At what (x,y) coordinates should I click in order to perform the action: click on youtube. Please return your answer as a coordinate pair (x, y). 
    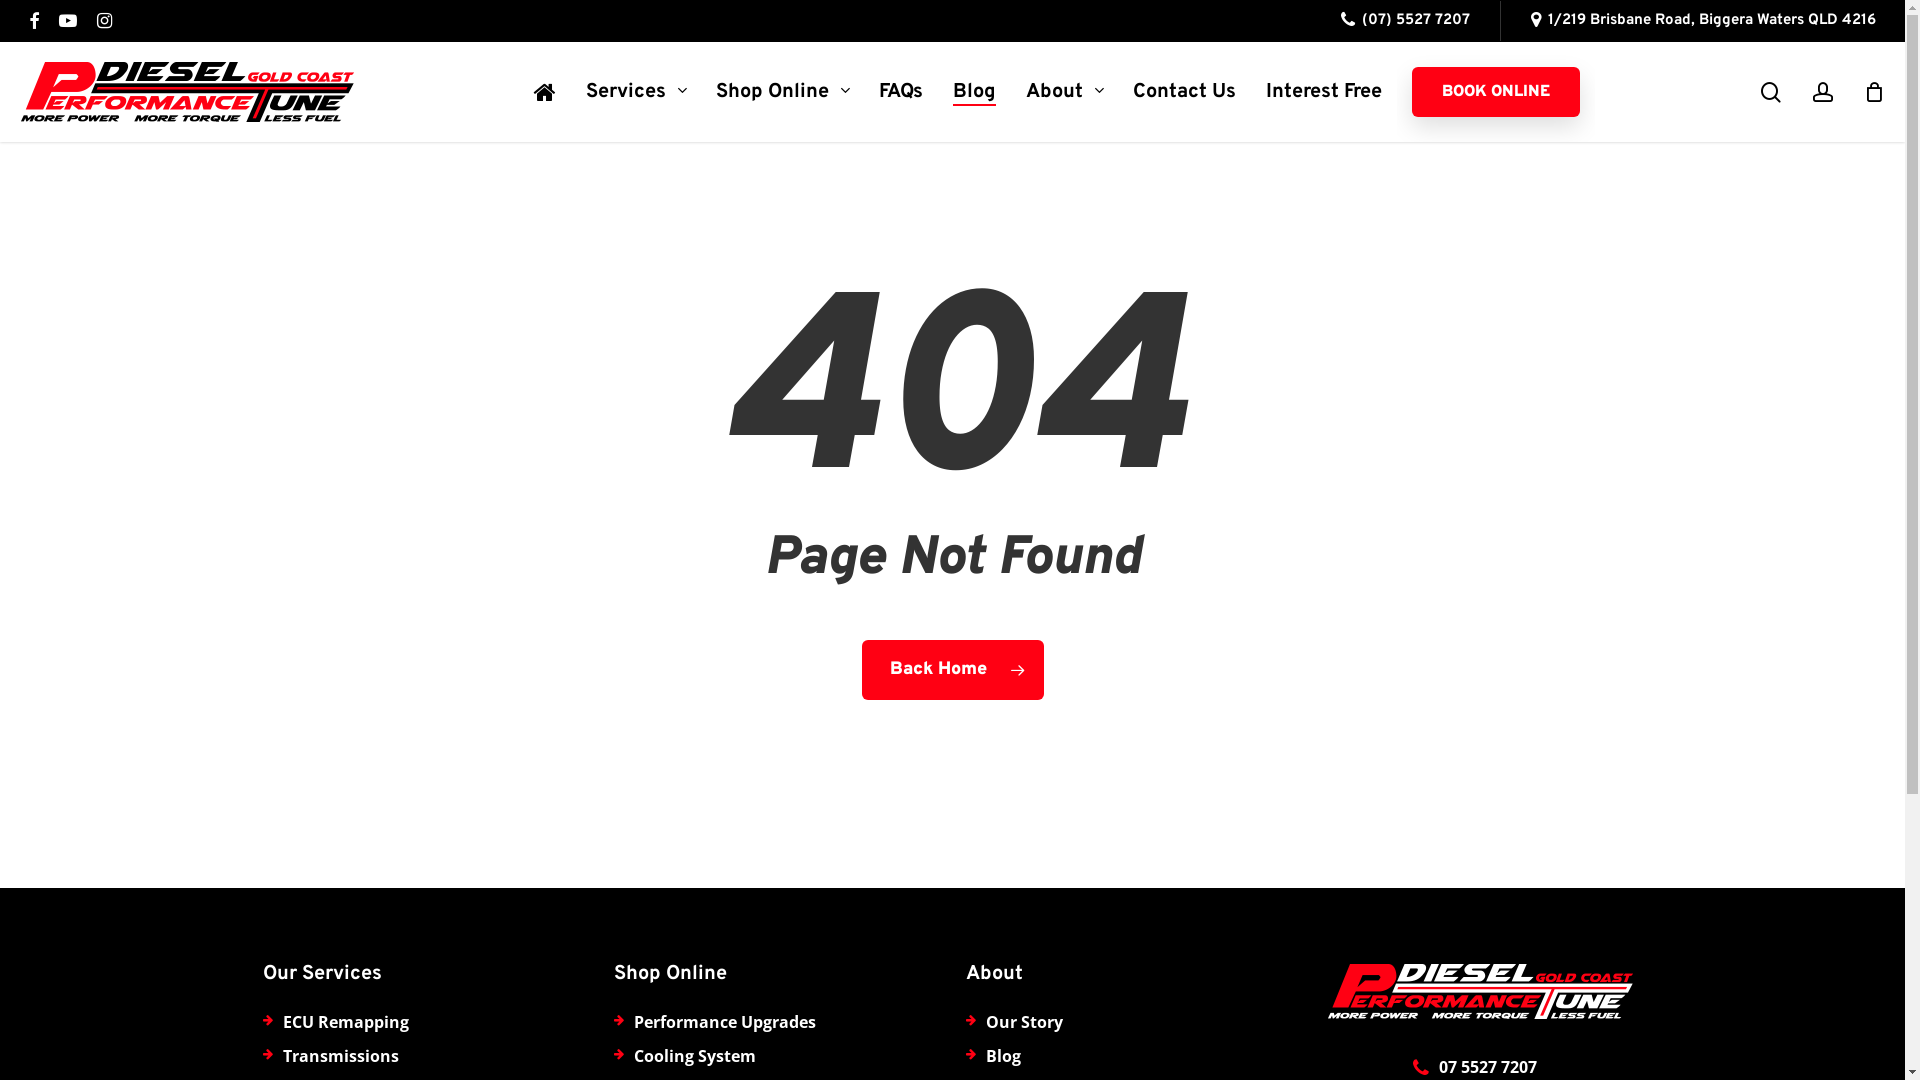
    Looking at the image, I should click on (68, 21).